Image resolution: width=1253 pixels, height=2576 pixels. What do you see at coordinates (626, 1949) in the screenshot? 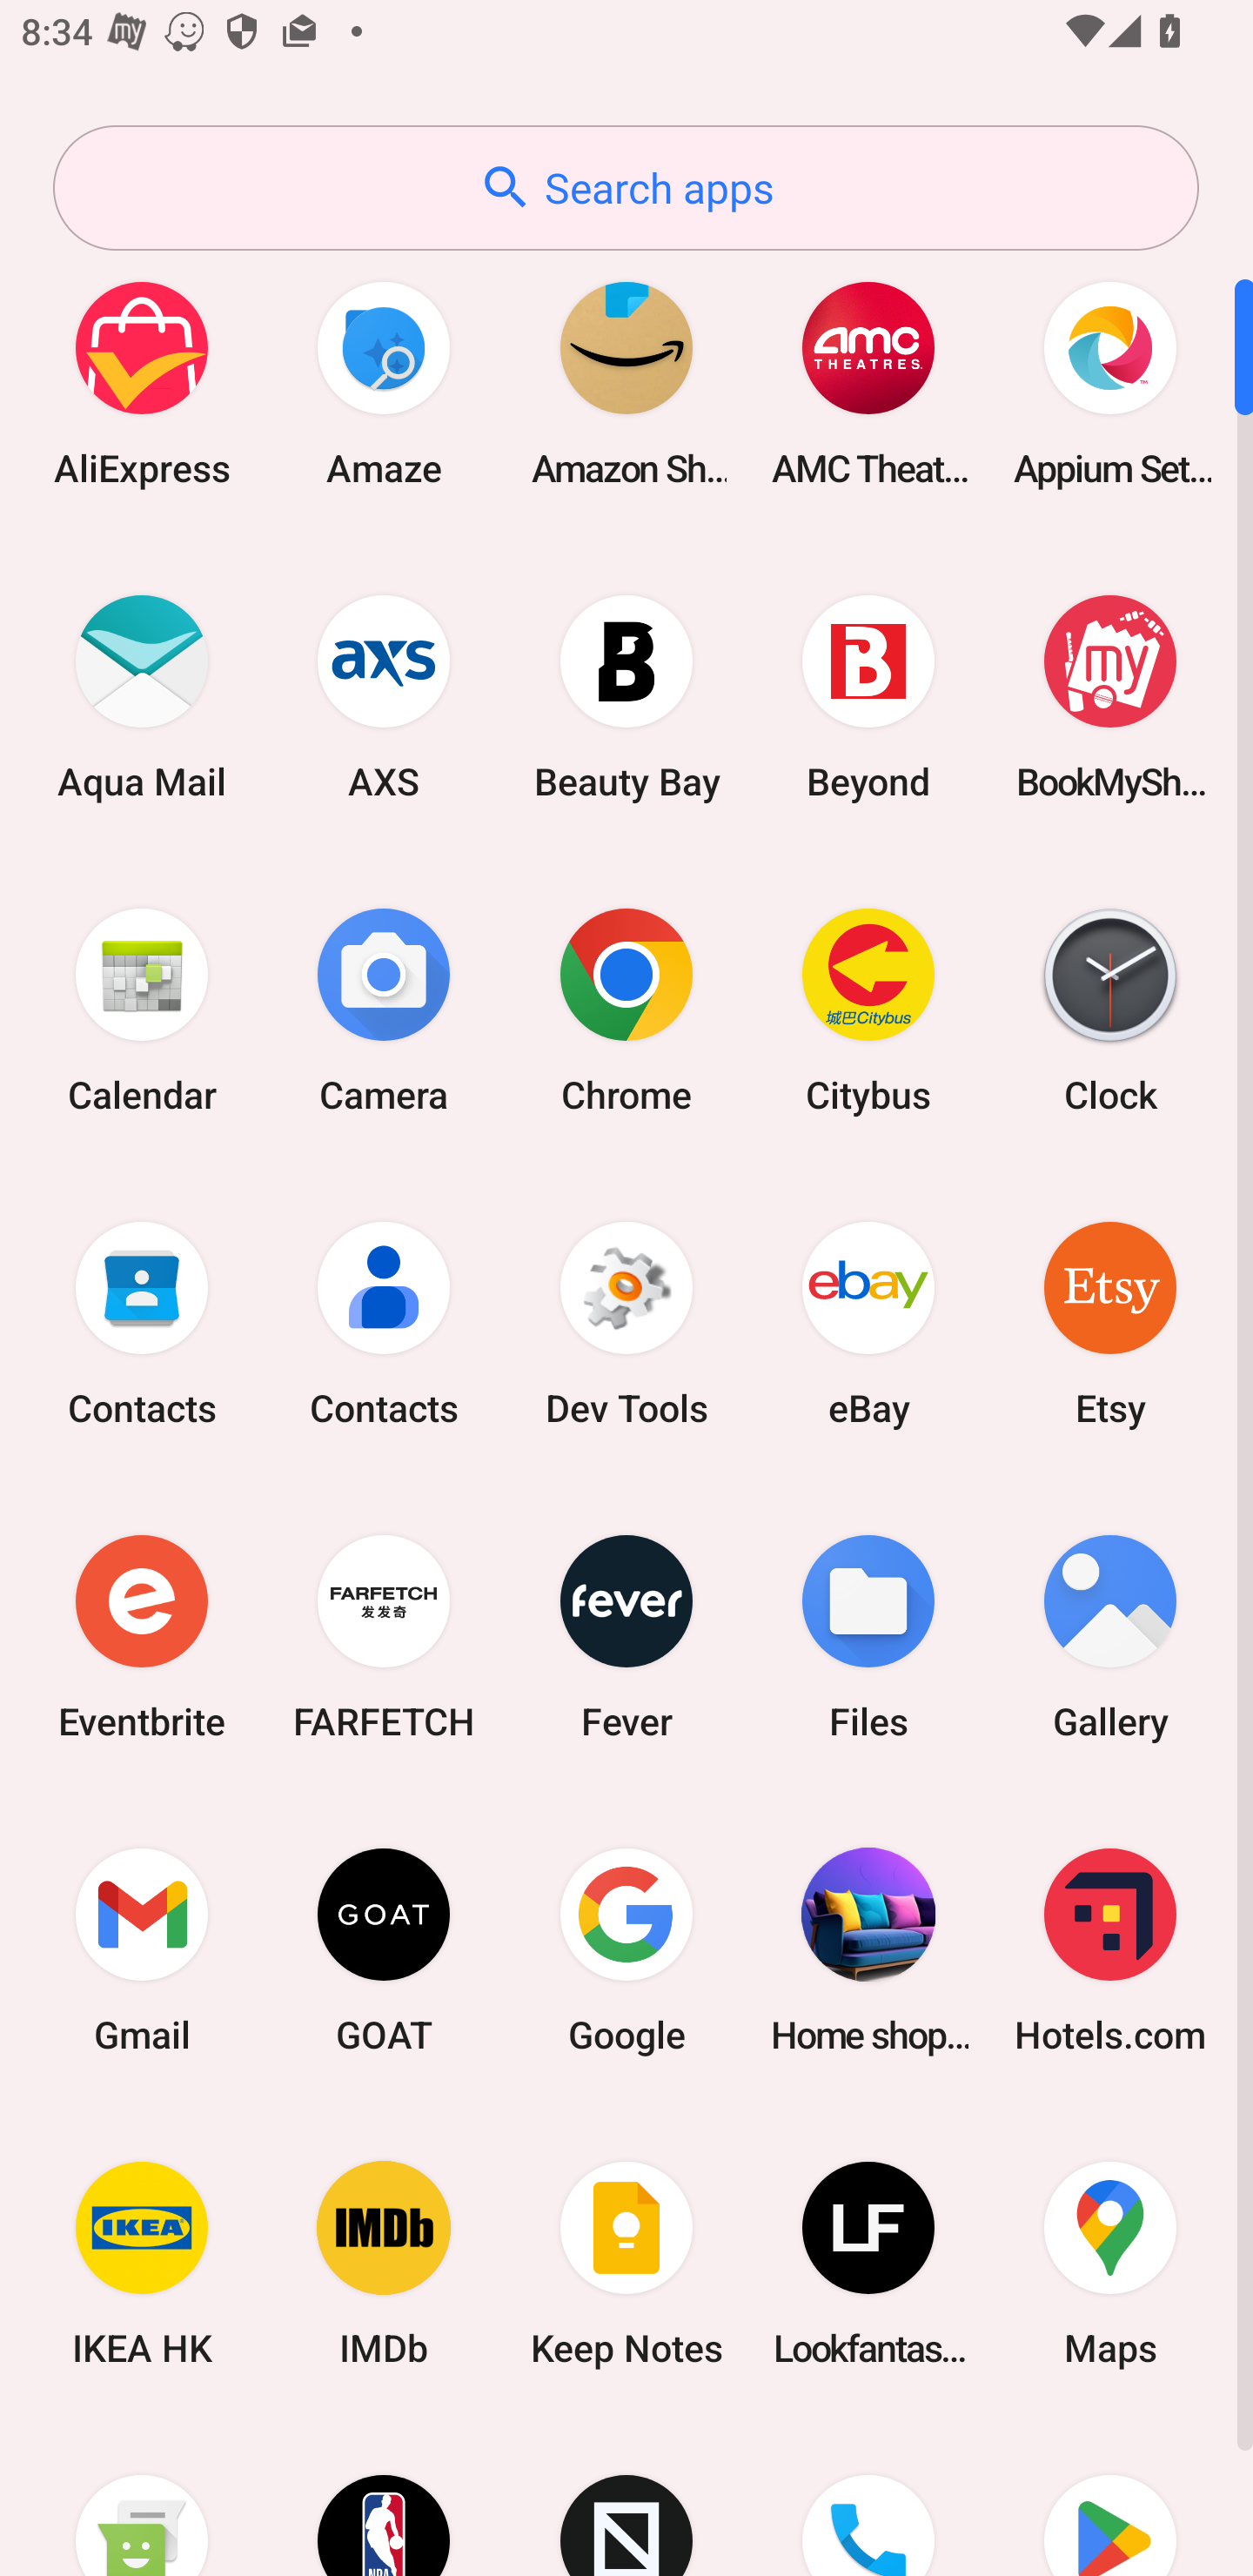
I see `Google` at bounding box center [626, 1949].